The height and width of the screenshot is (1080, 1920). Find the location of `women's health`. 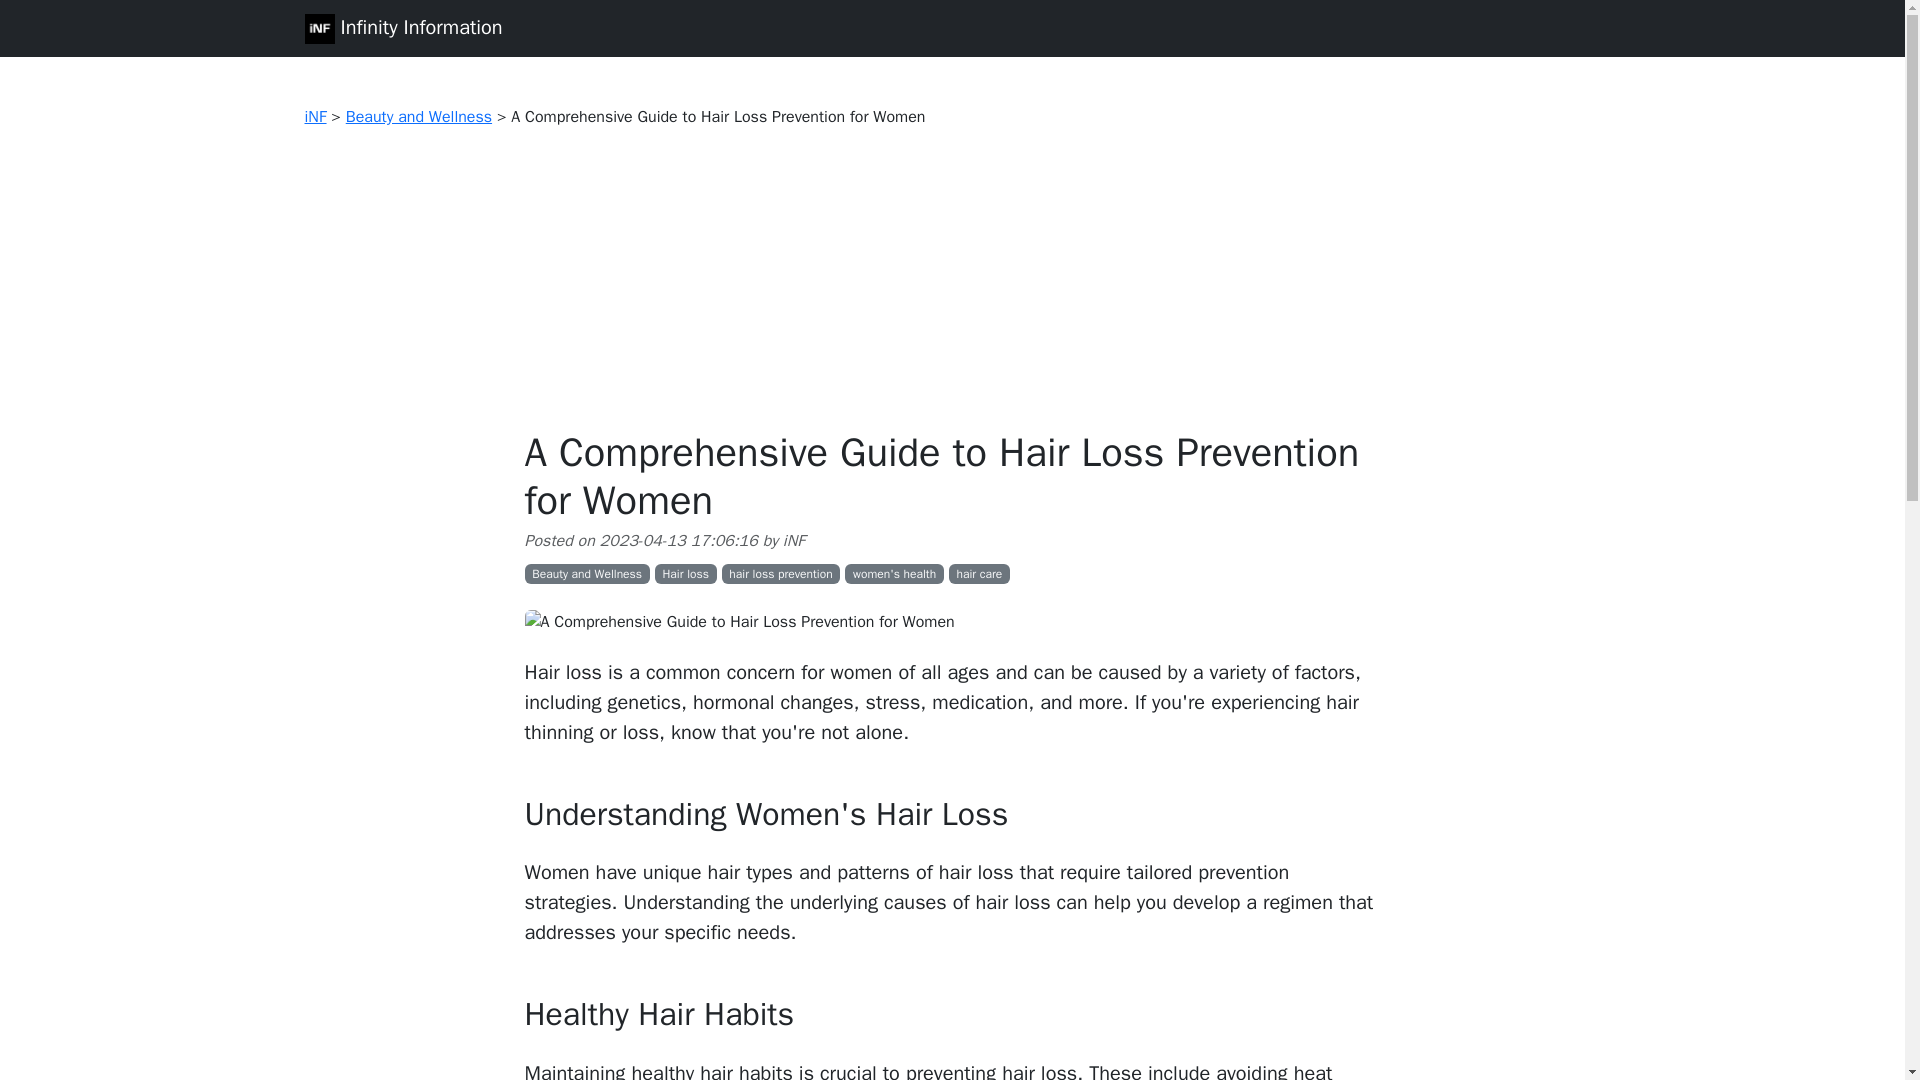

women's health is located at coordinates (894, 574).